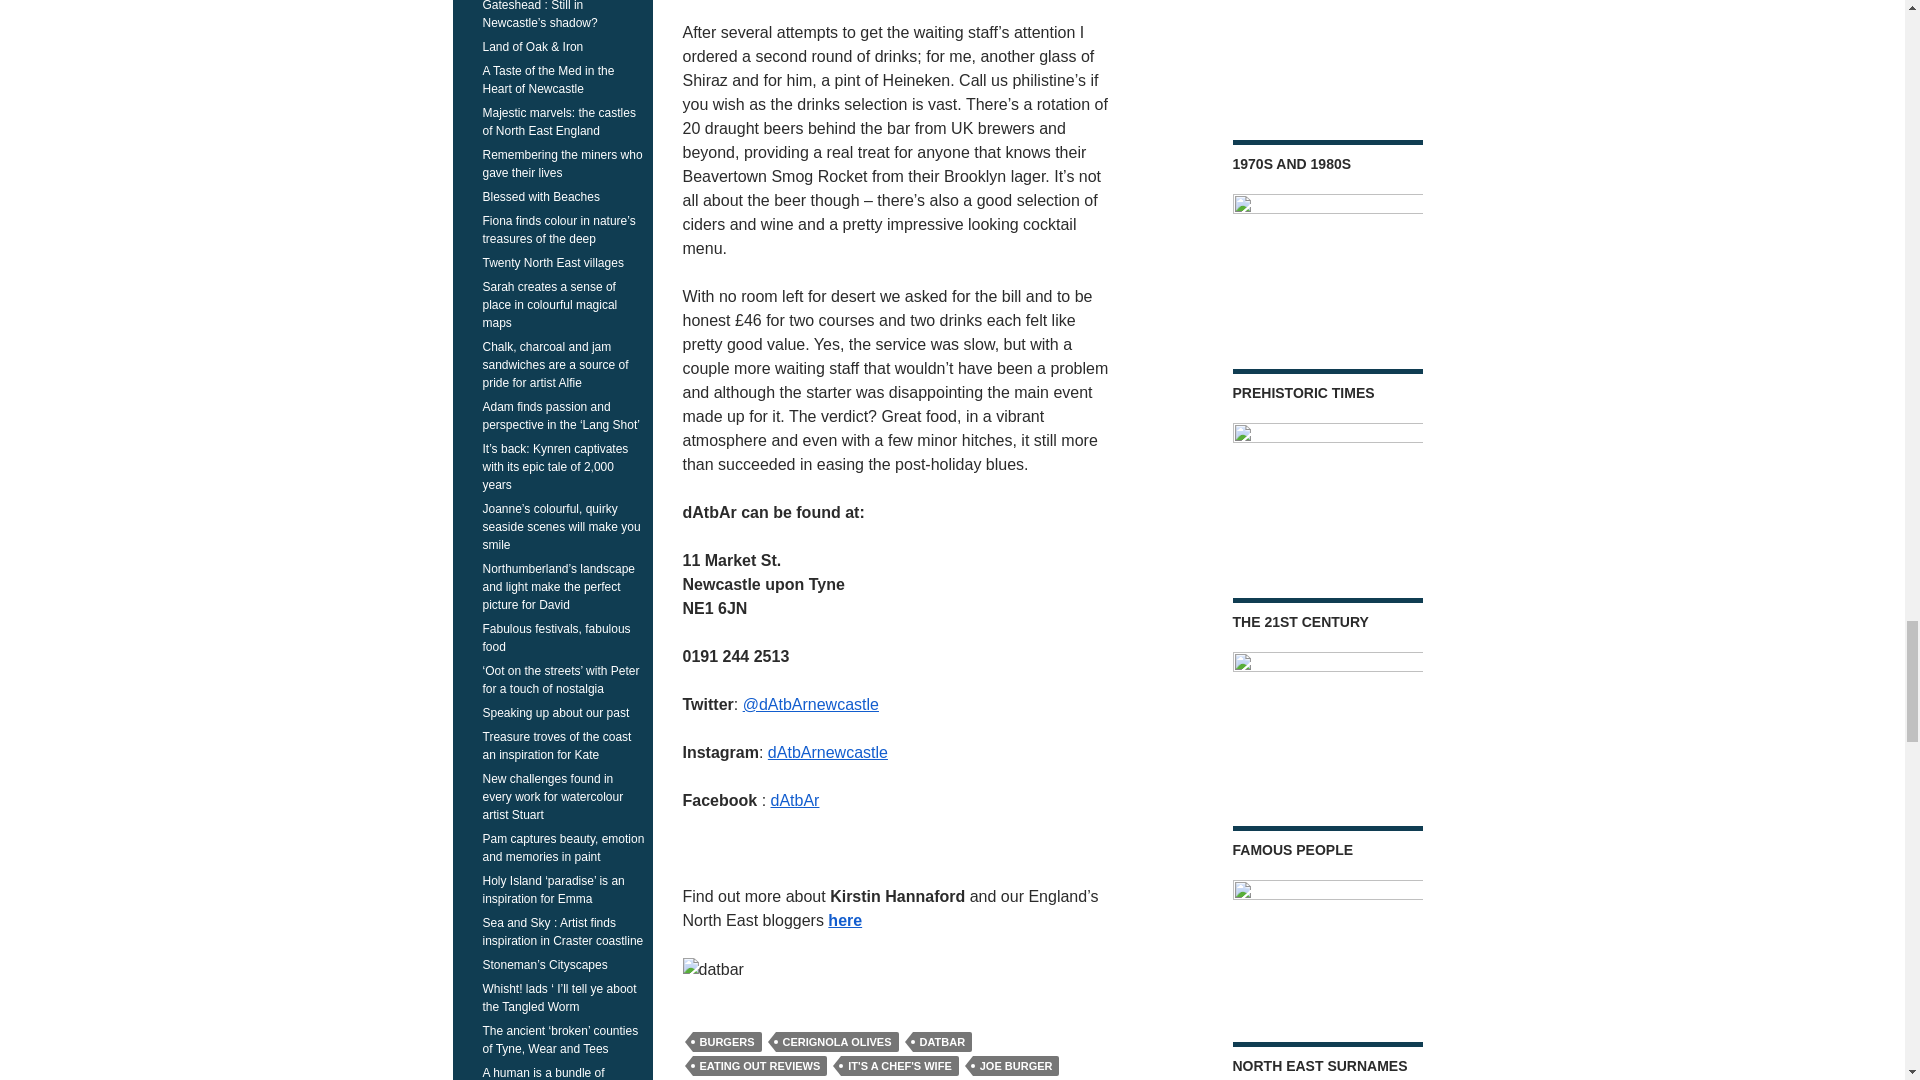 The image size is (1920, 1080). What do you see at coordinates (811, 704) in the screenshot?
I see `DatBar Twitter` at bounding box center [811, 704].